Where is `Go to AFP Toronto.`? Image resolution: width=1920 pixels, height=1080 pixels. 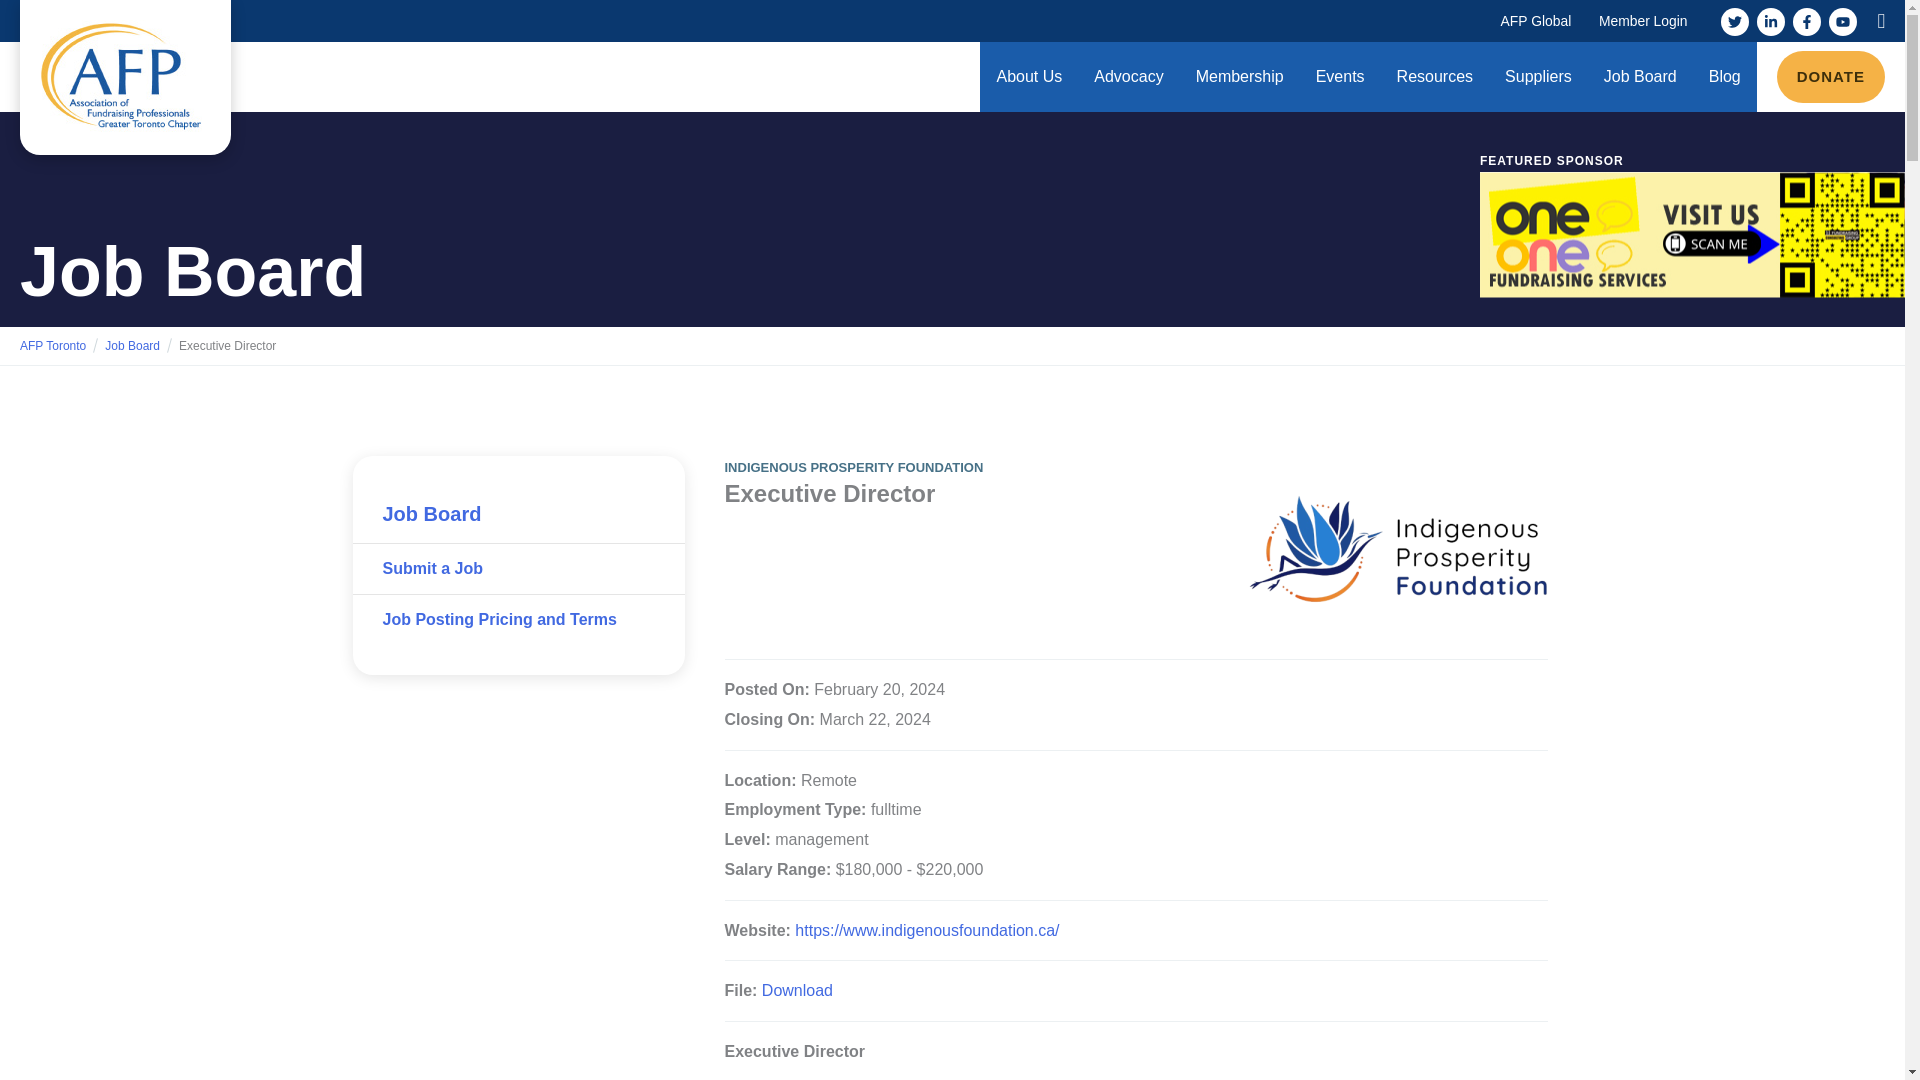 Go to AFP Toronto. is located at coordinates (52, 346).